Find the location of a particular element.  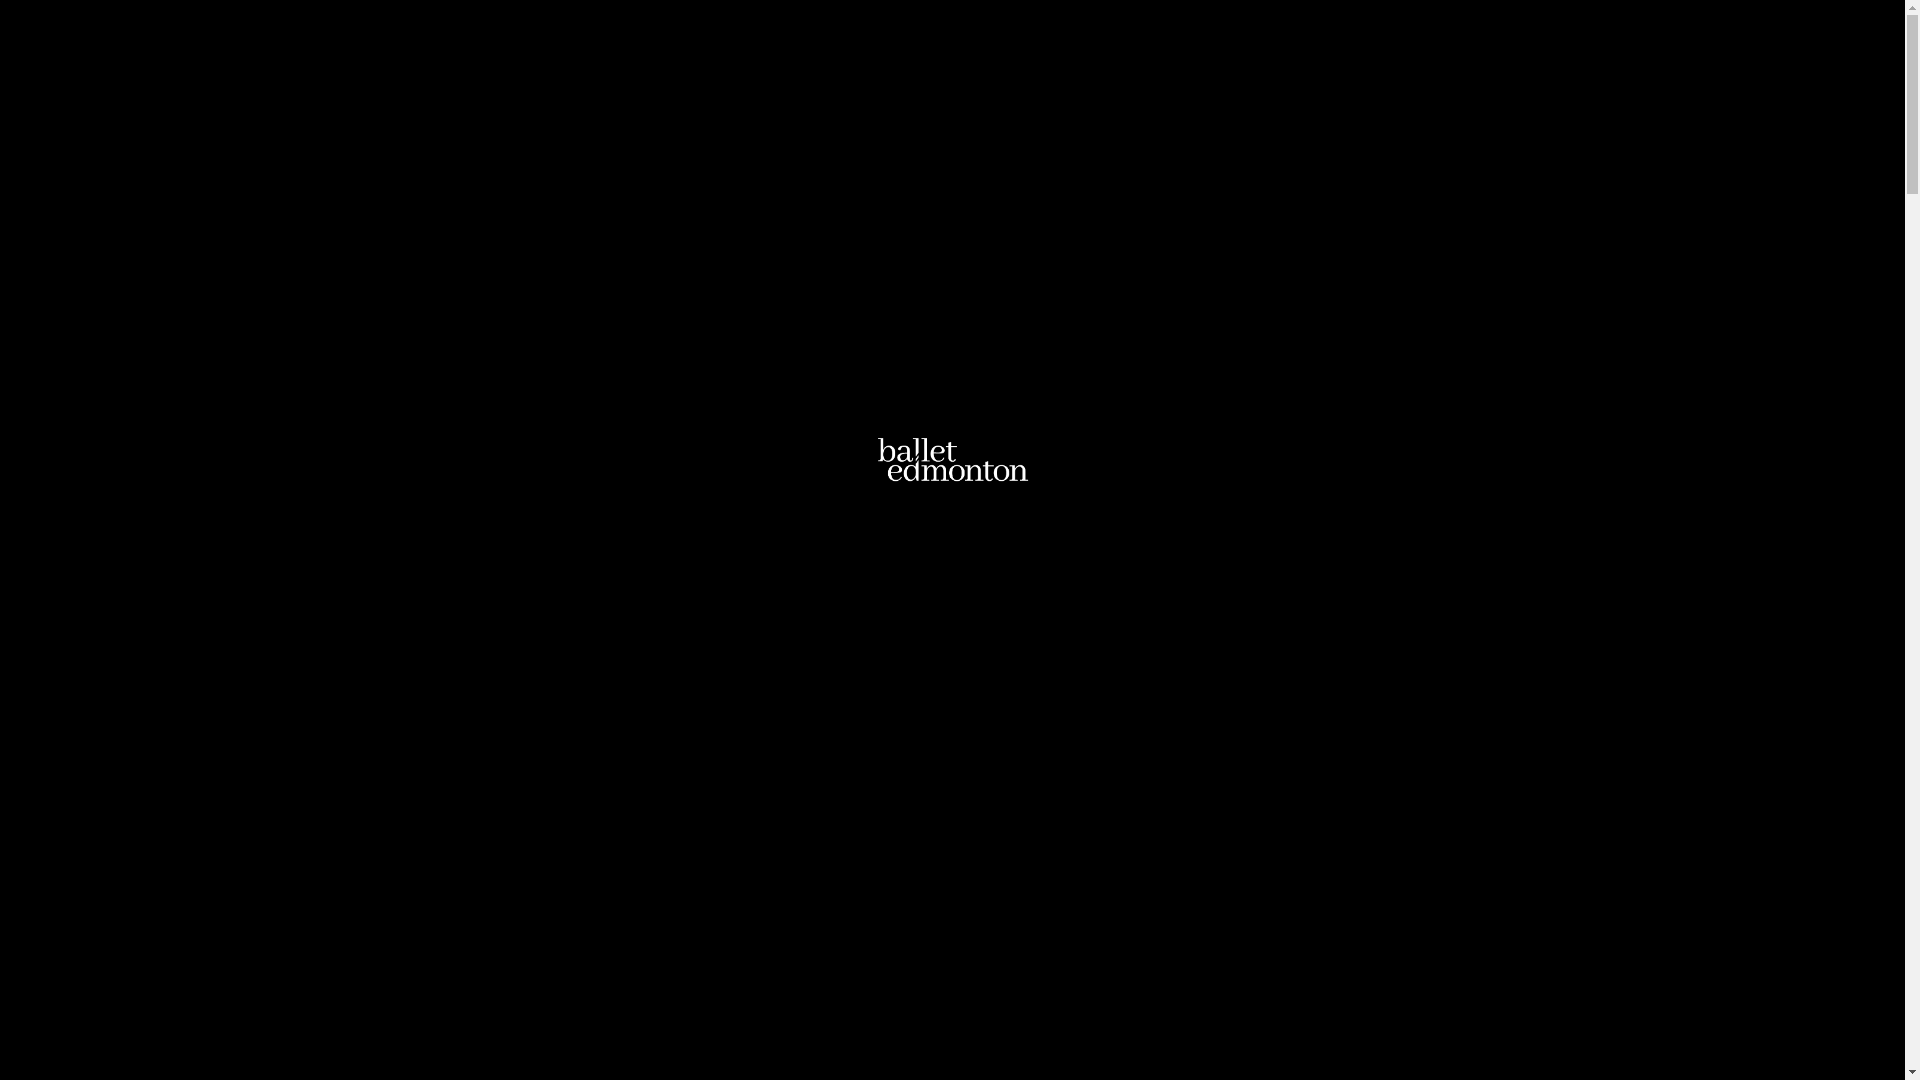

adult barre fit is located at coordinates (1422, 68).